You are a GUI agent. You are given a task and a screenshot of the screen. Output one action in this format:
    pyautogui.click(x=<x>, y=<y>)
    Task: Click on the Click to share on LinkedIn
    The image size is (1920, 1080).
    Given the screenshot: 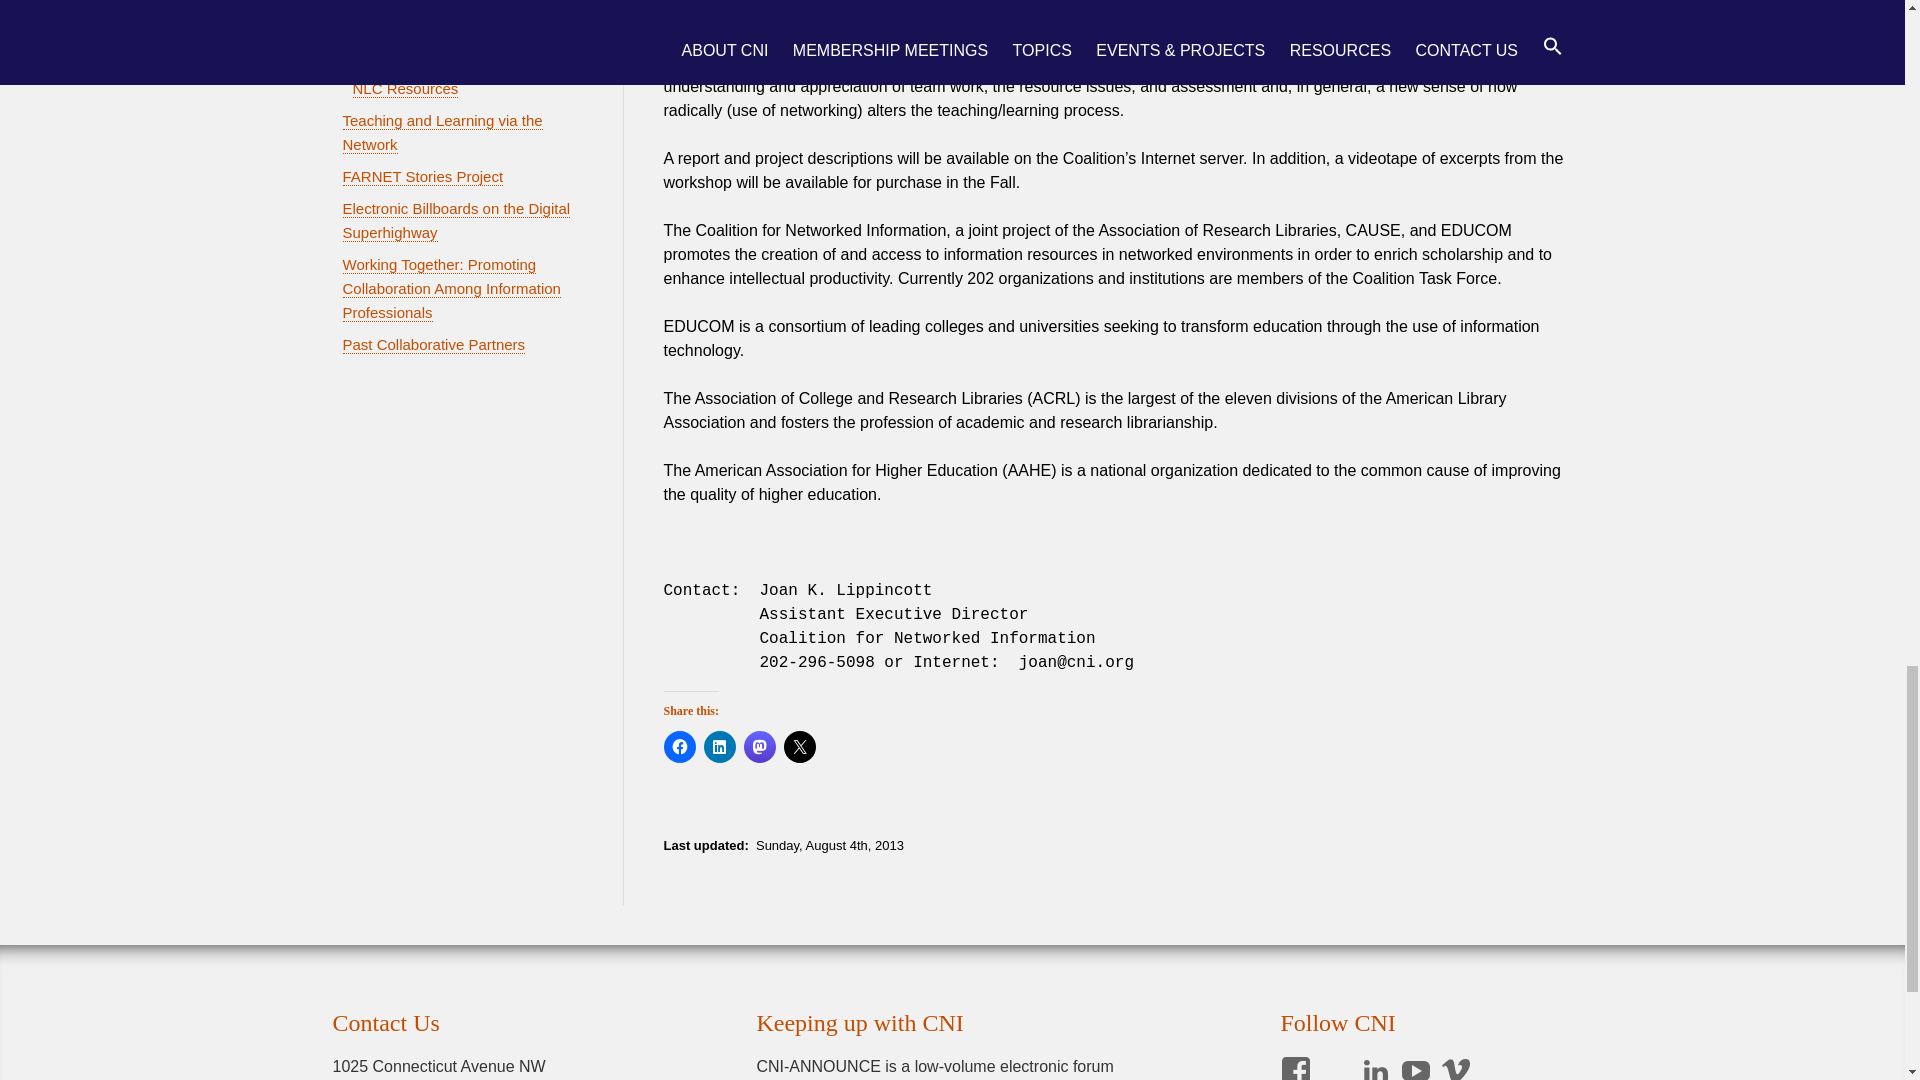 What is the action you would take?
    pyautogui.click(x=720, y=746)
    